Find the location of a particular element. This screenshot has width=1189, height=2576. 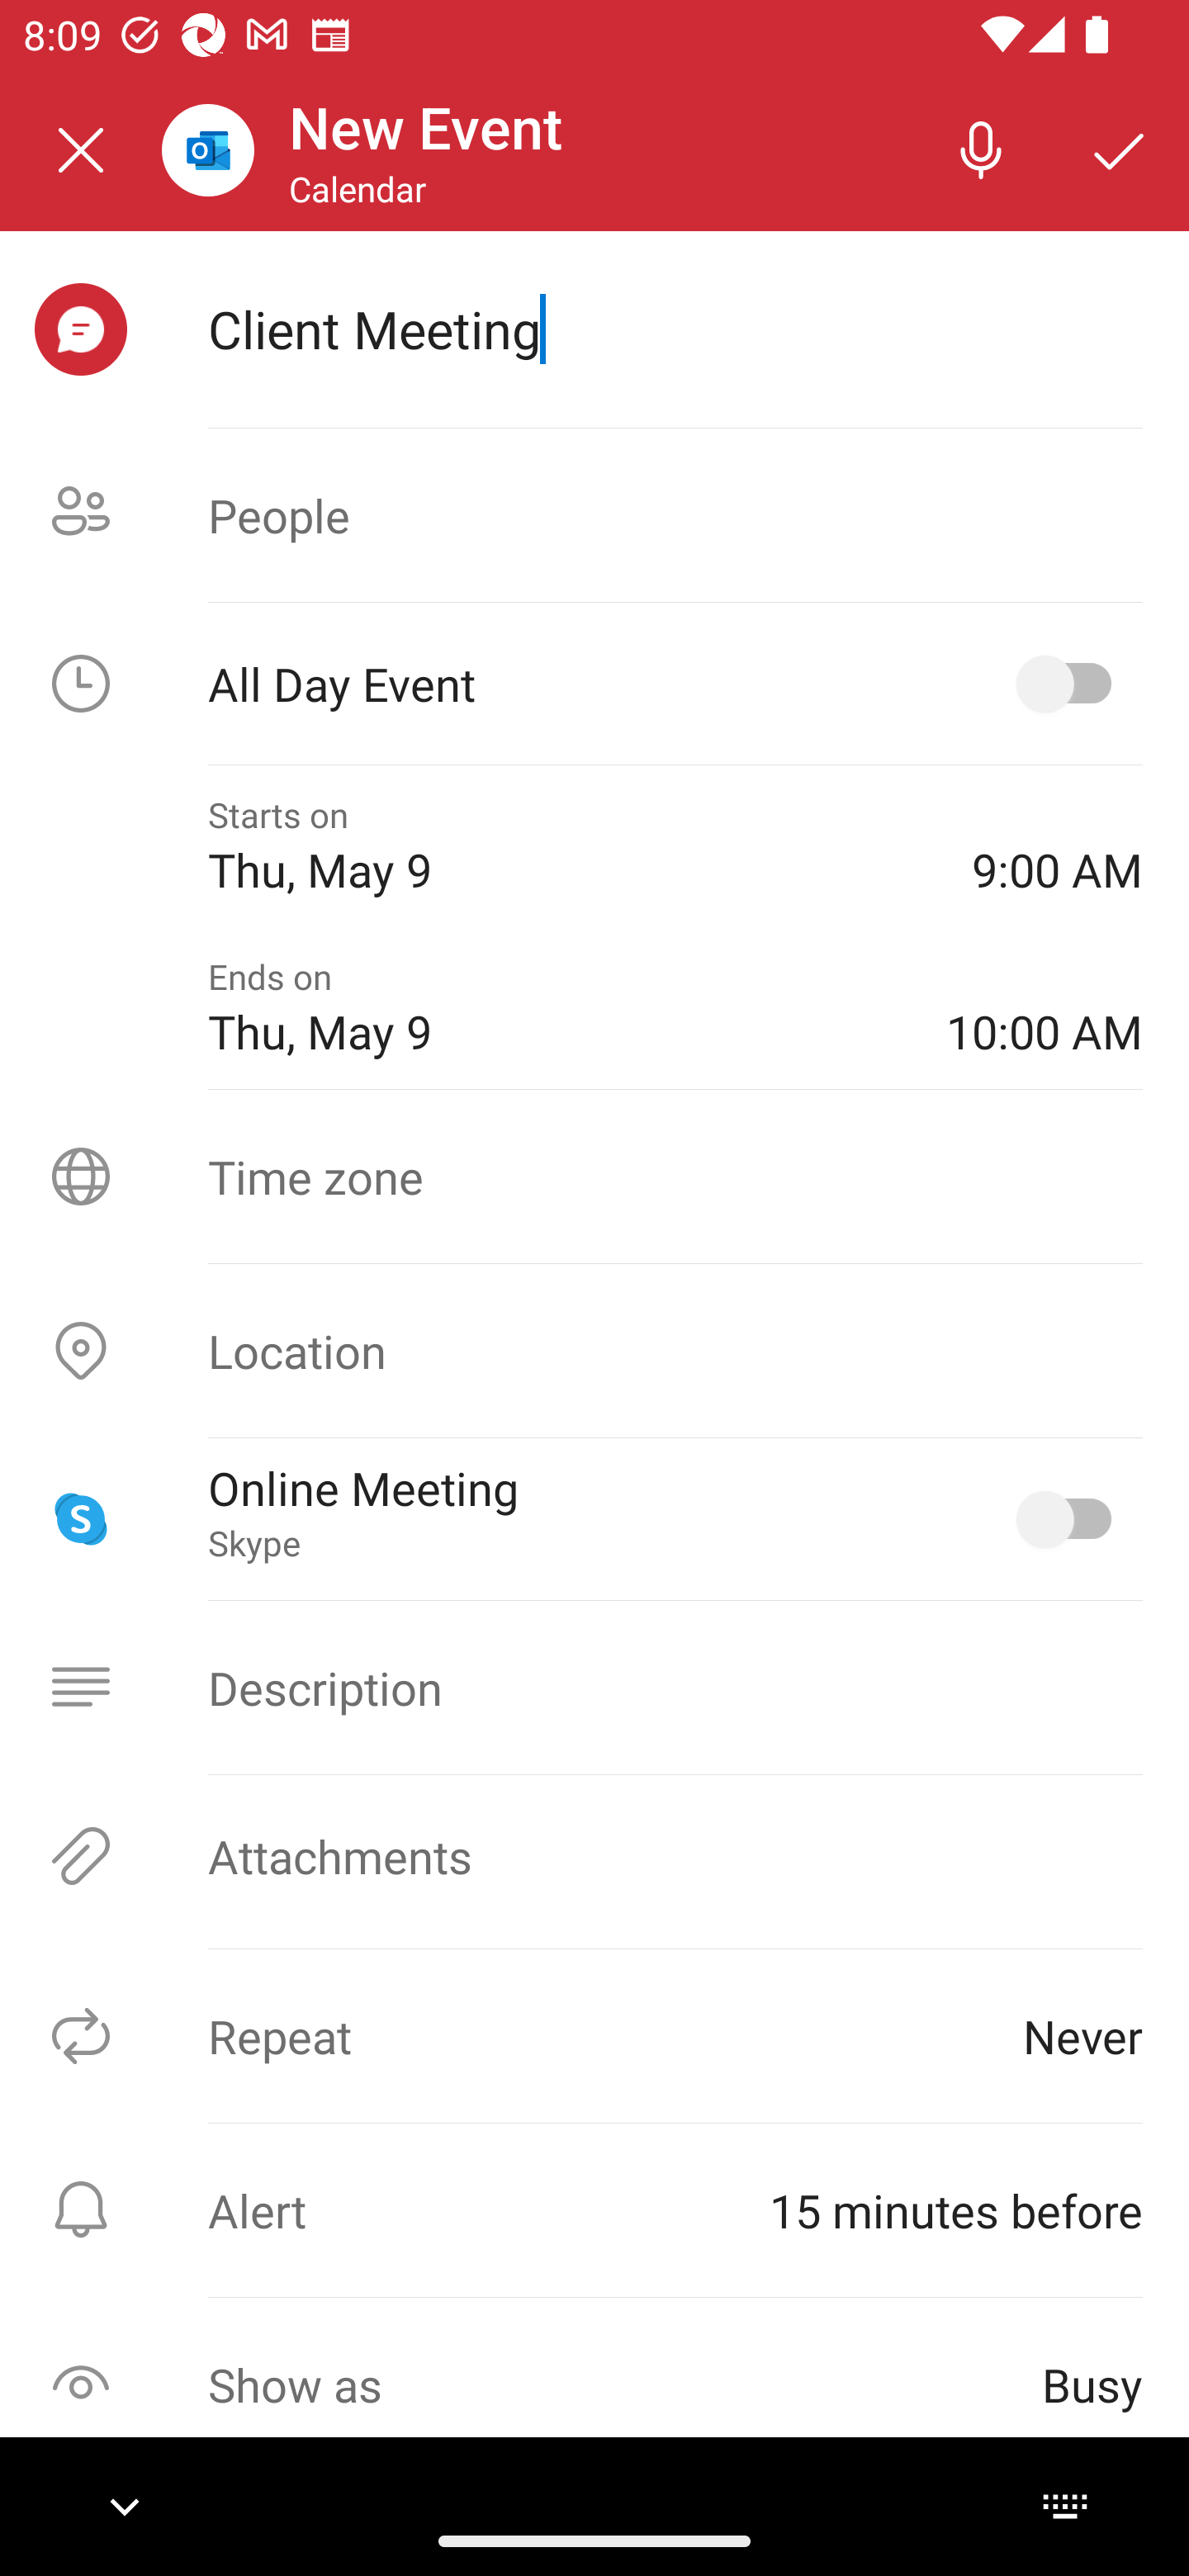

Location is located at coordinates (594, 1351).